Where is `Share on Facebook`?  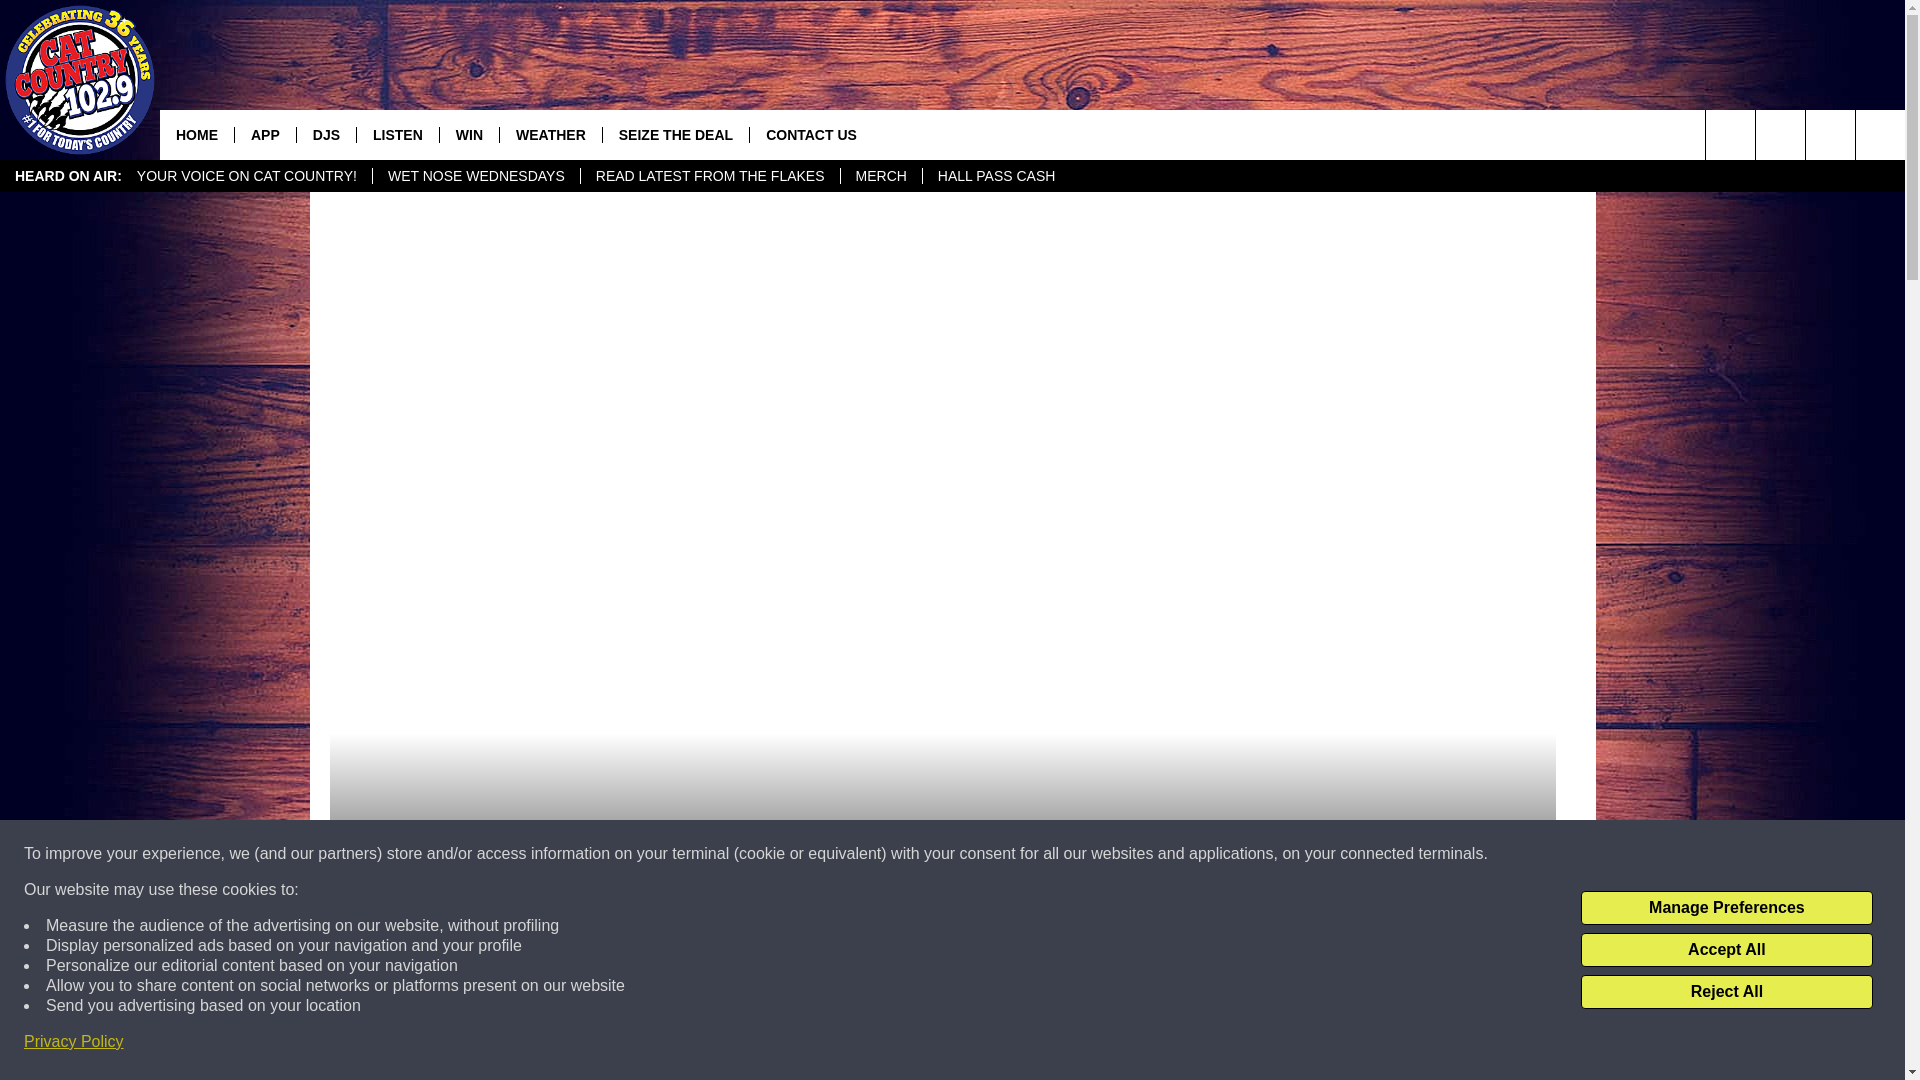 Share on Facebook is located at coordinates (683, 1044).